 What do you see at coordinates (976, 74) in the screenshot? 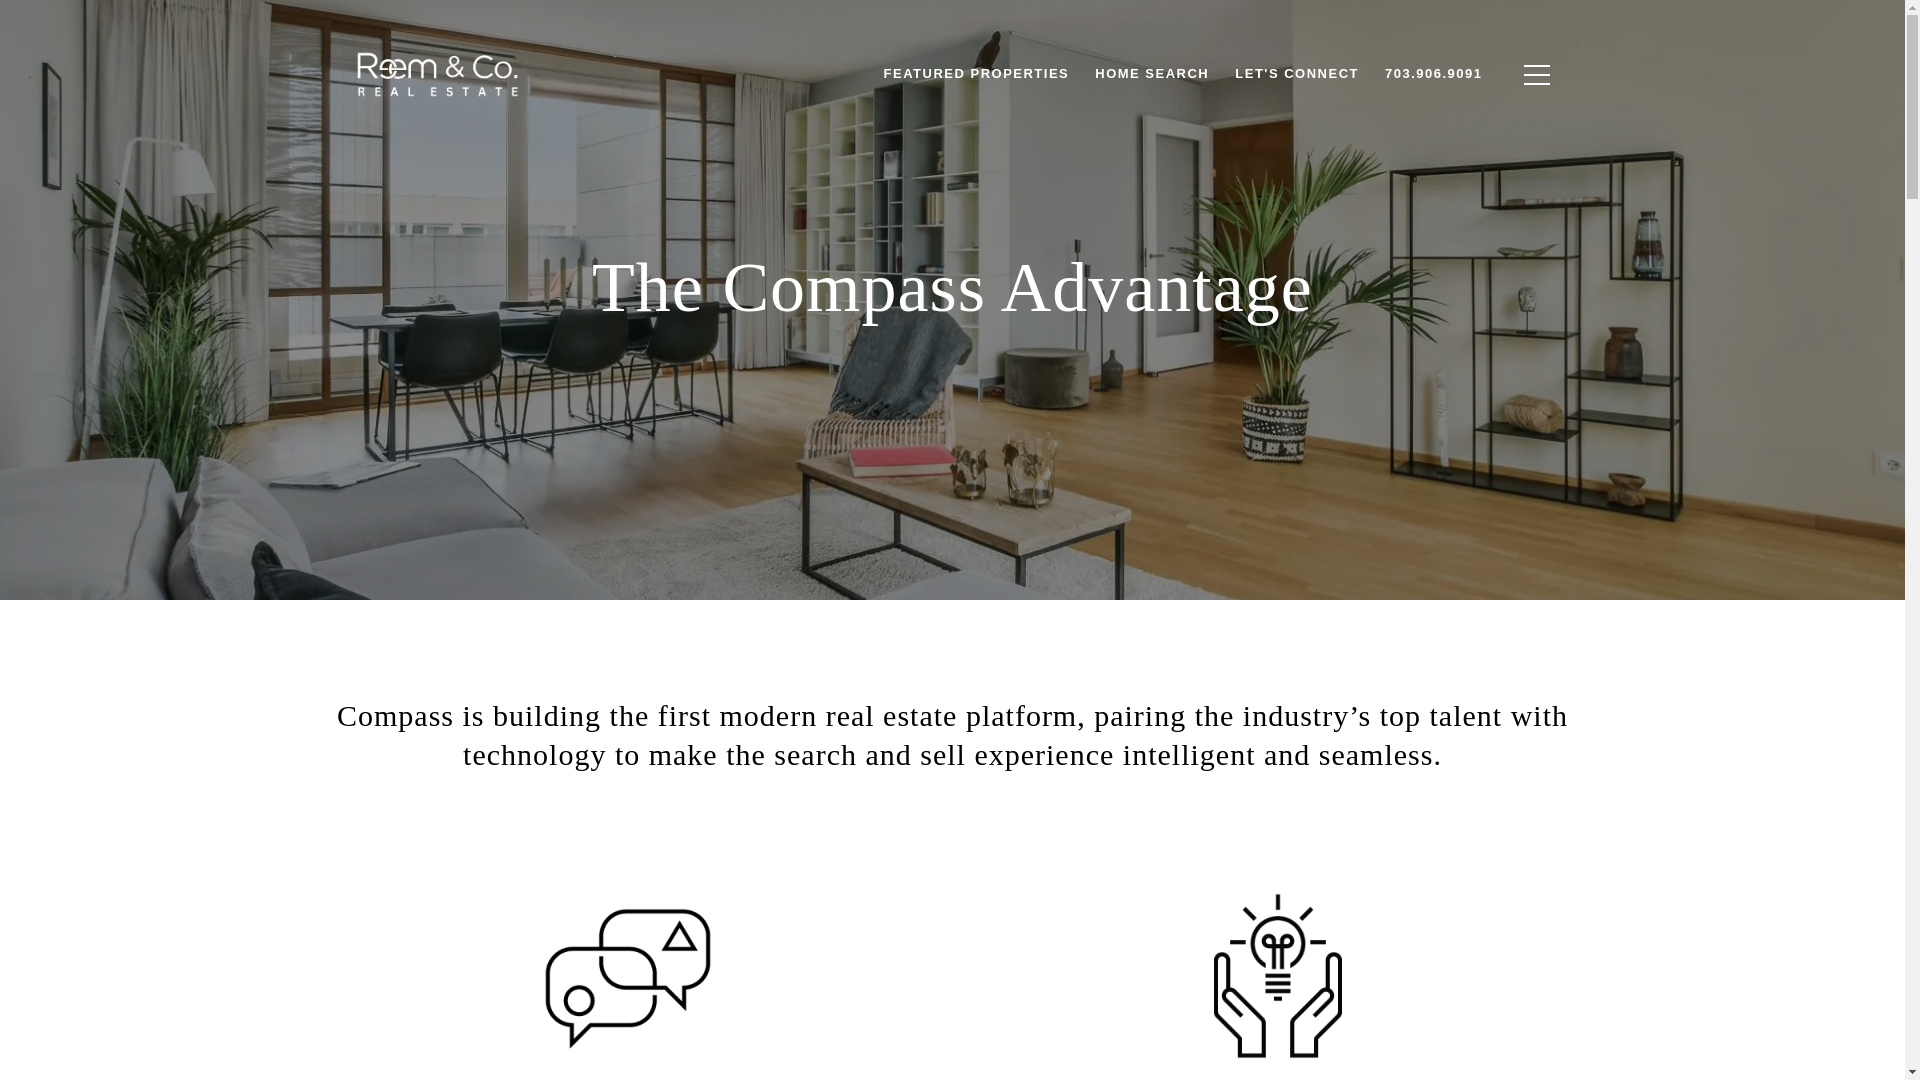
I see `FEATURED PROPERTIES` at bounding box center [976, 74].